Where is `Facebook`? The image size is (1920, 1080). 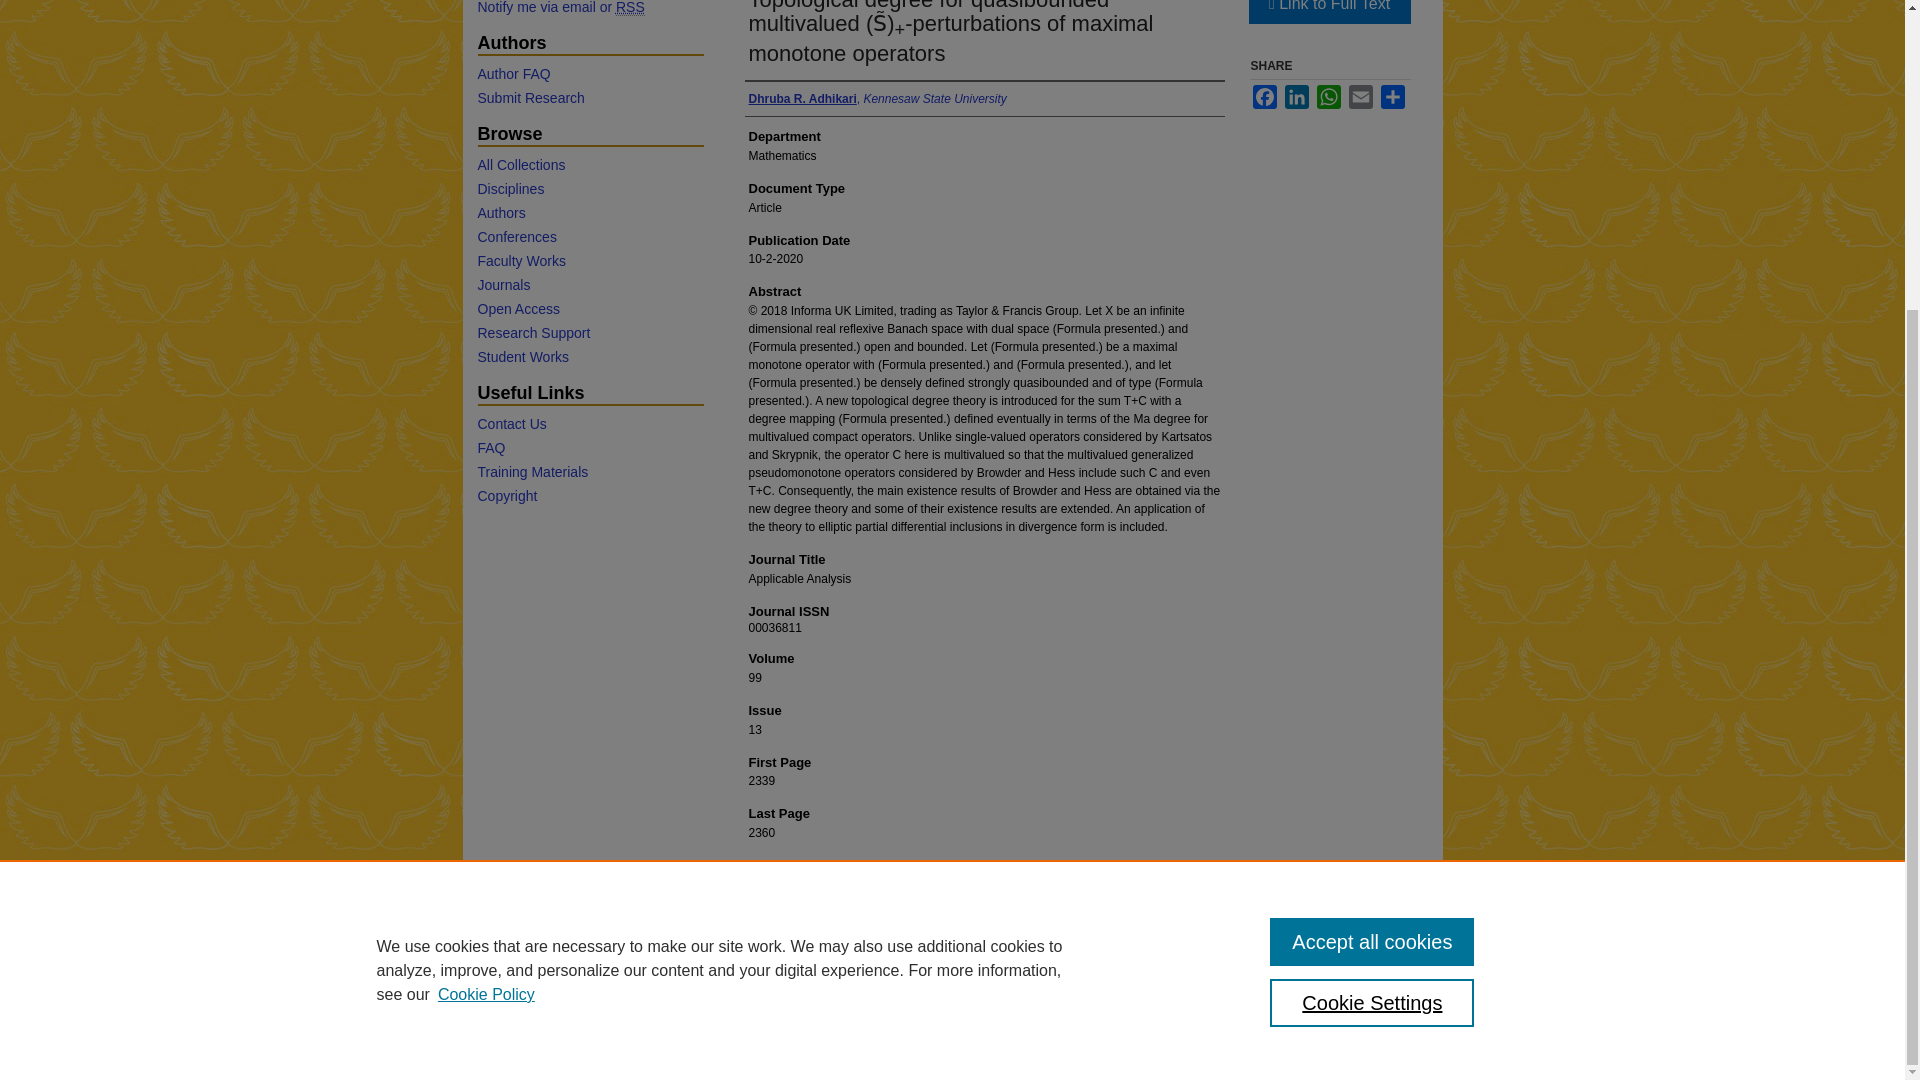 Facebook is located at coordinates (1264, 97).